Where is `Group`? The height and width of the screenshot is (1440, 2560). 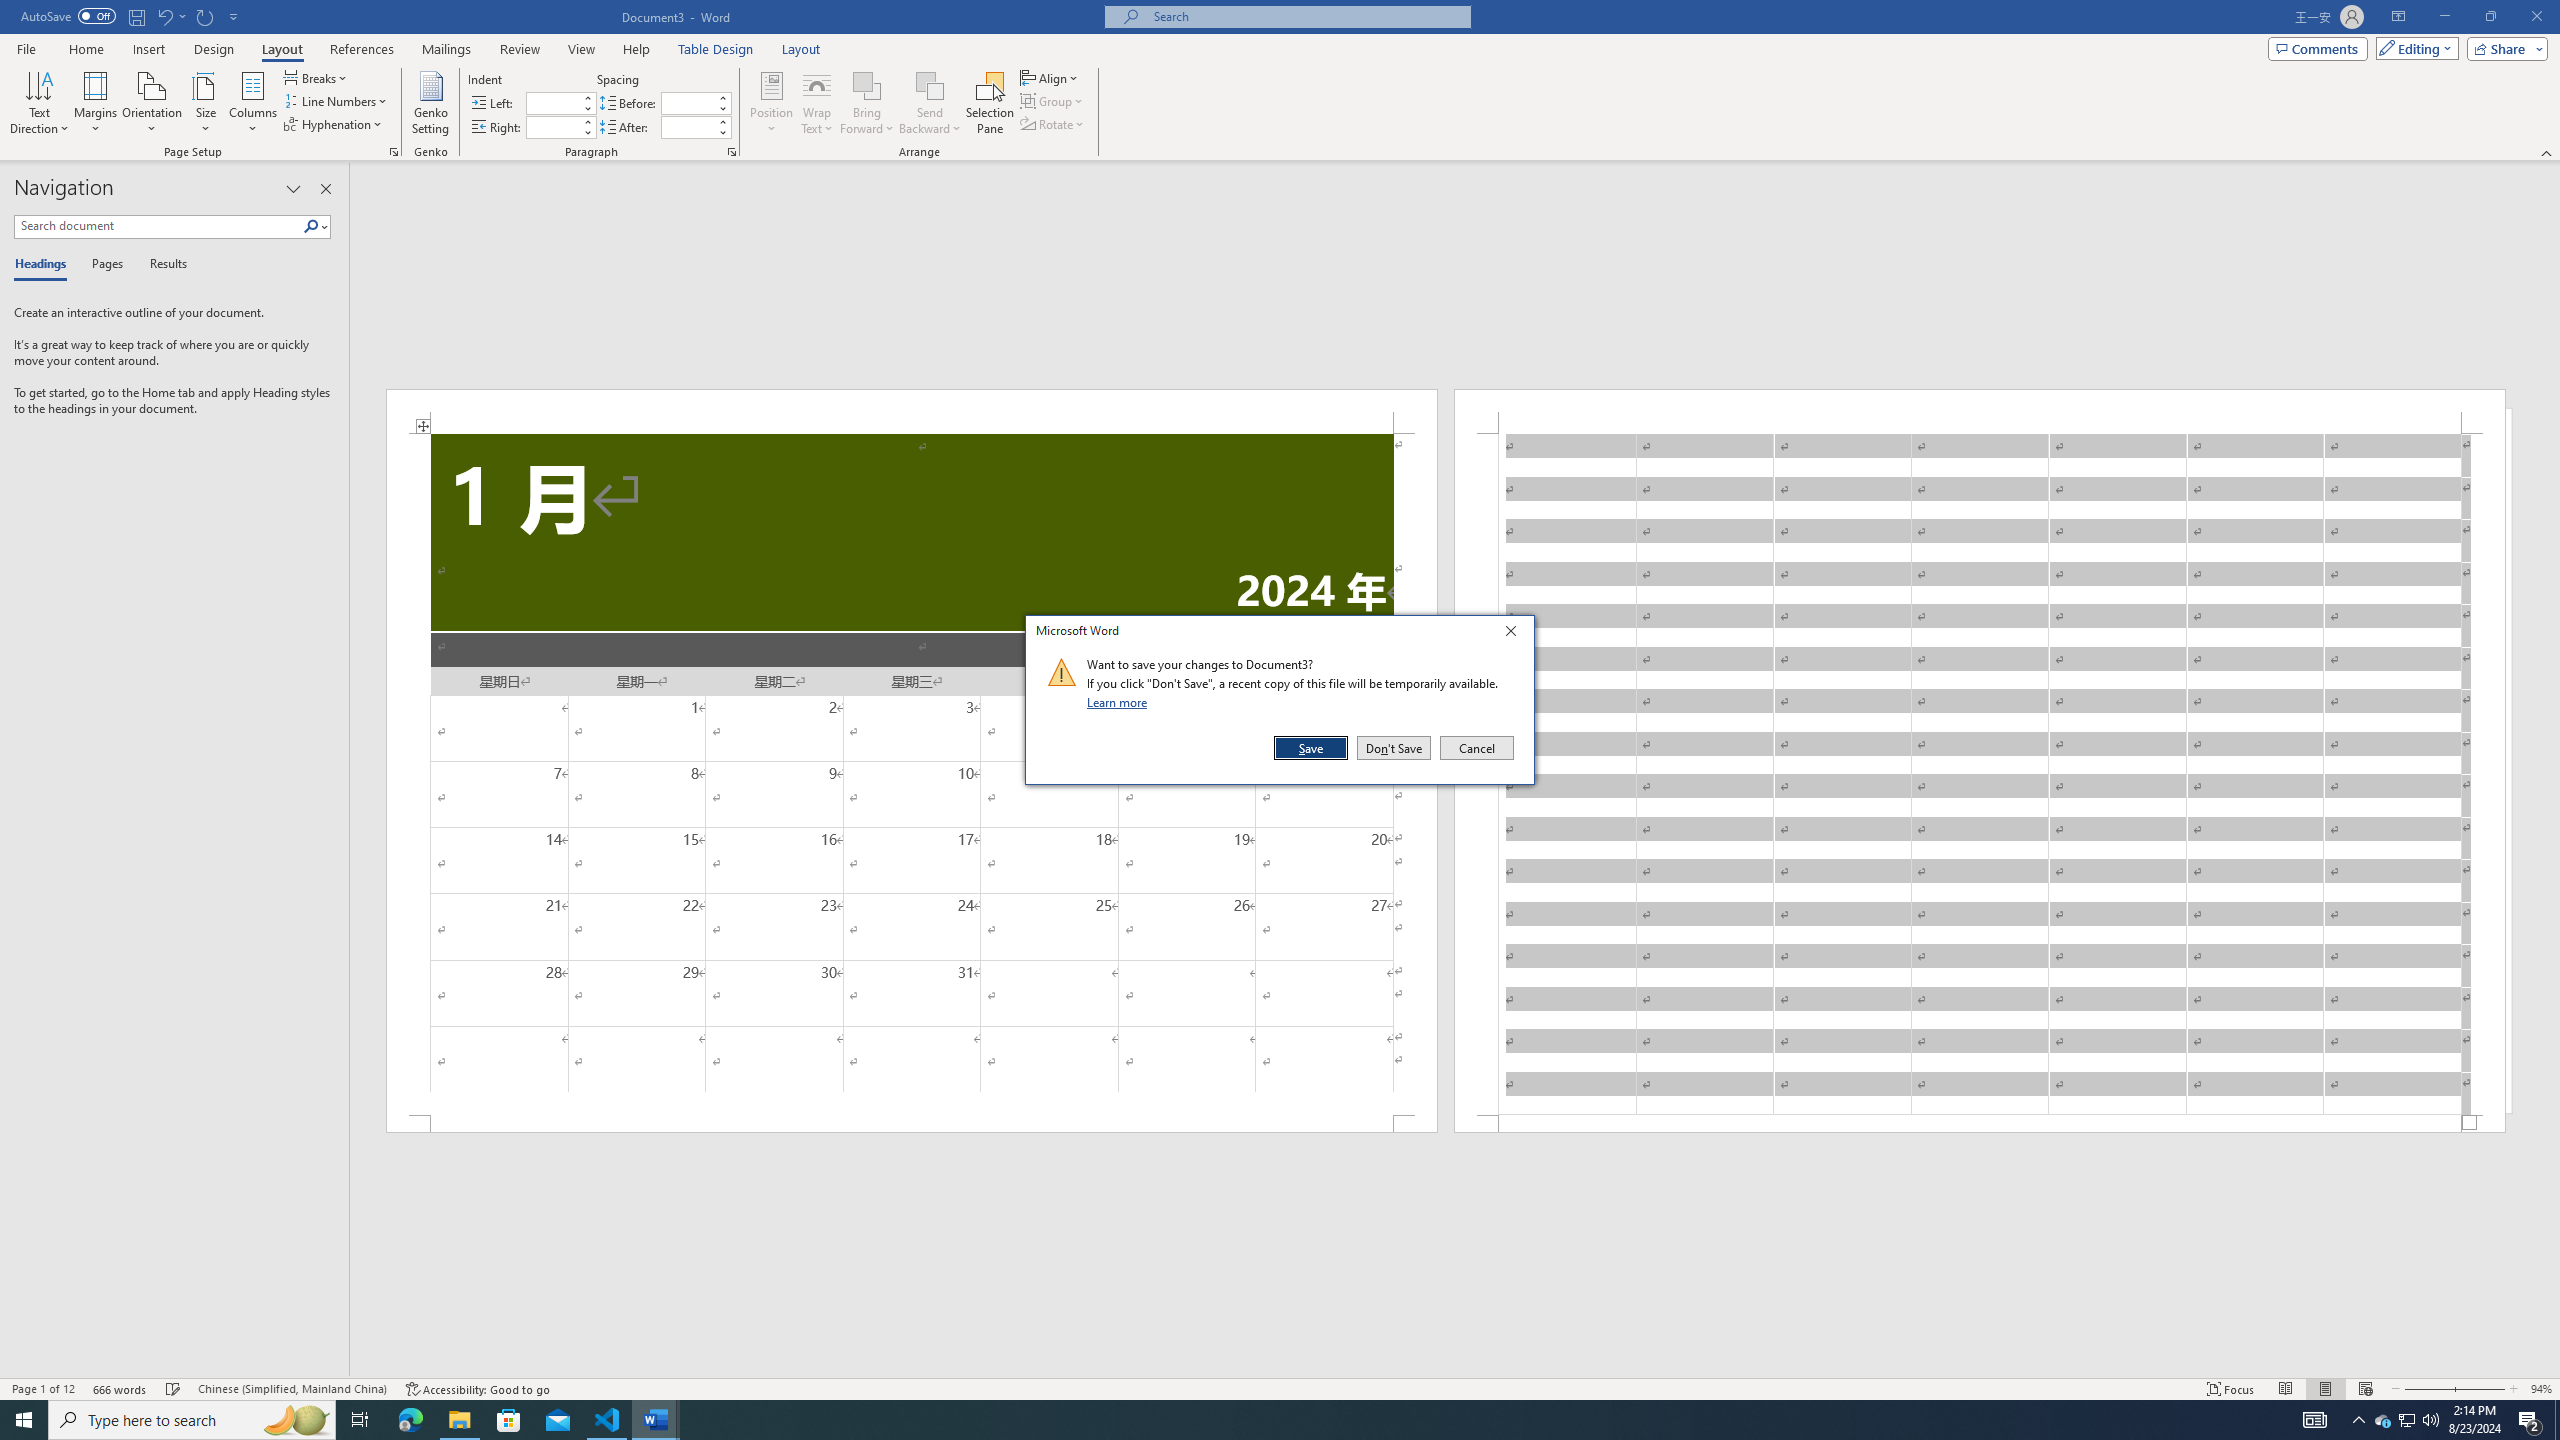 Group is located at coordinates (1053, 100).